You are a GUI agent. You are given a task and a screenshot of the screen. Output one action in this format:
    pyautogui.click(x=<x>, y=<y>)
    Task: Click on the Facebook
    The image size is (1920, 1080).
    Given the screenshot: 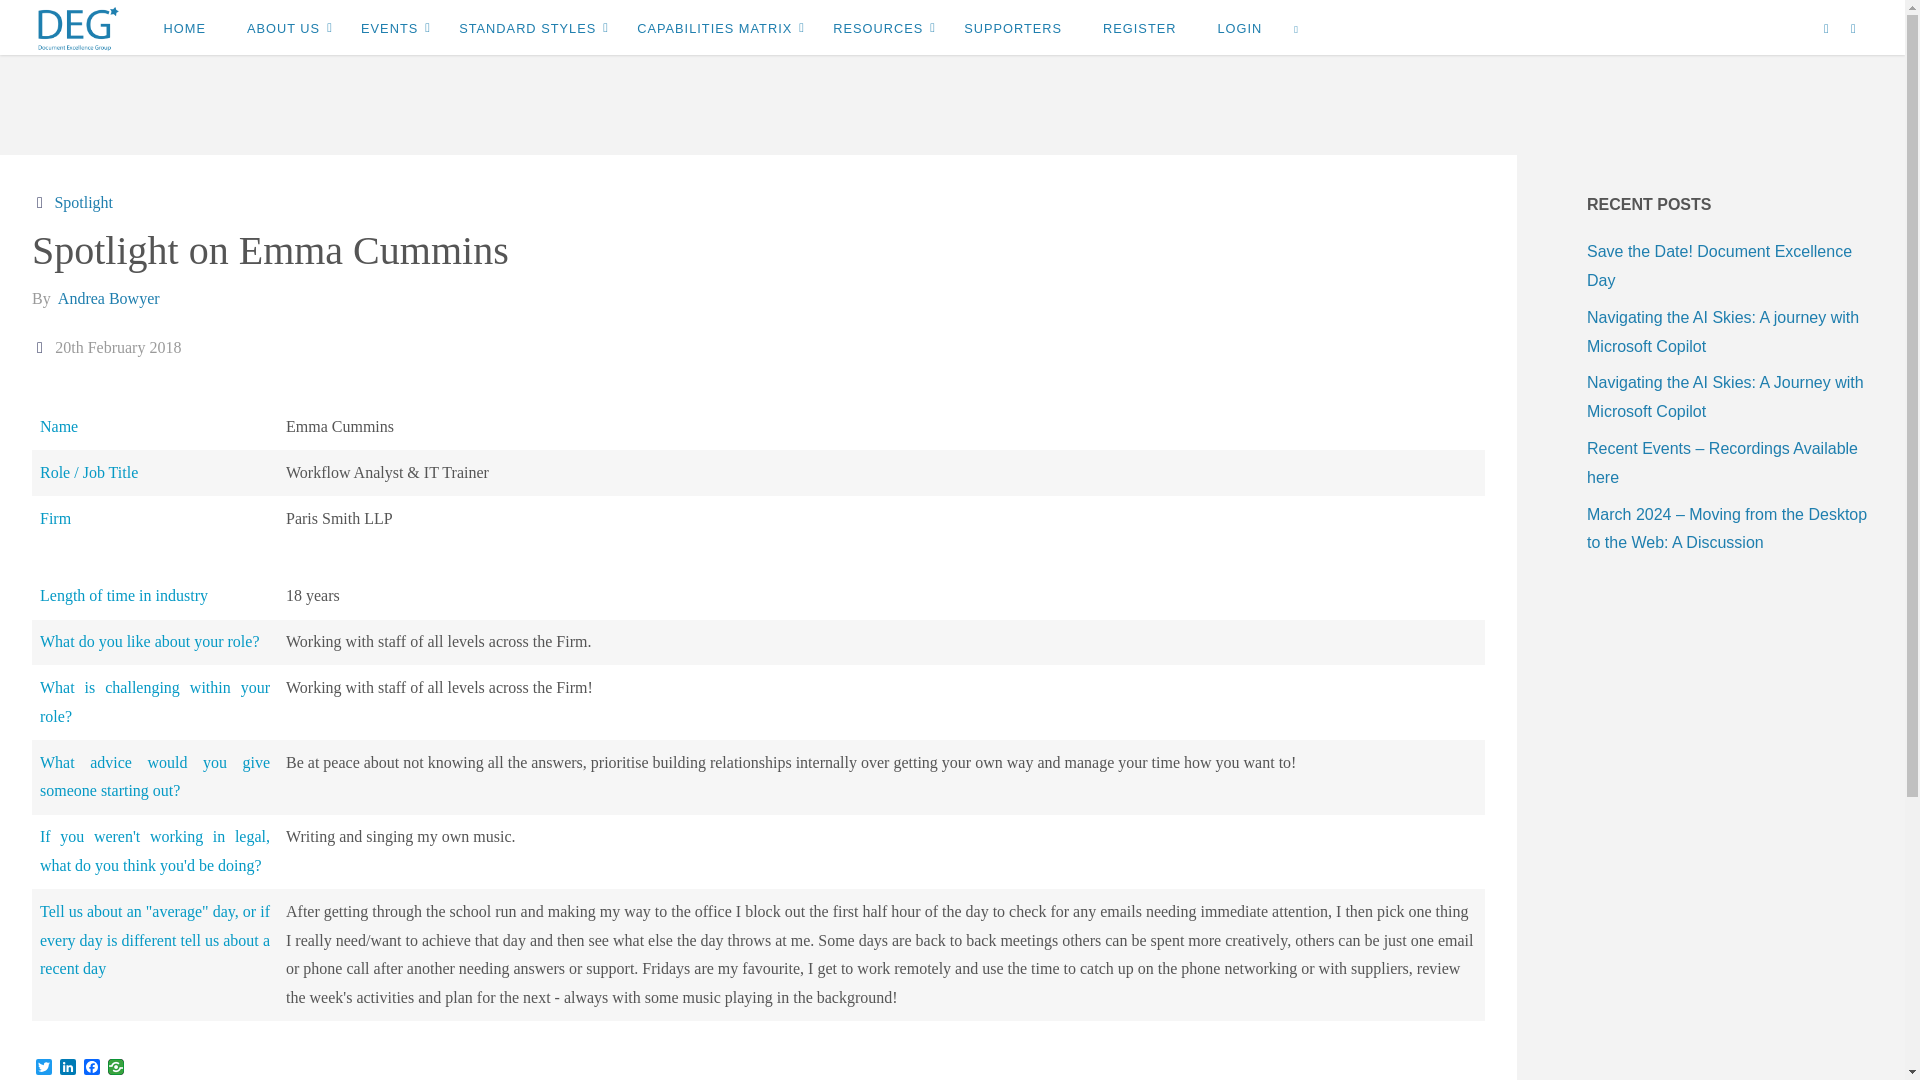 What is the action you would take?
    pyautogui.click(x=92, y=1068)
    